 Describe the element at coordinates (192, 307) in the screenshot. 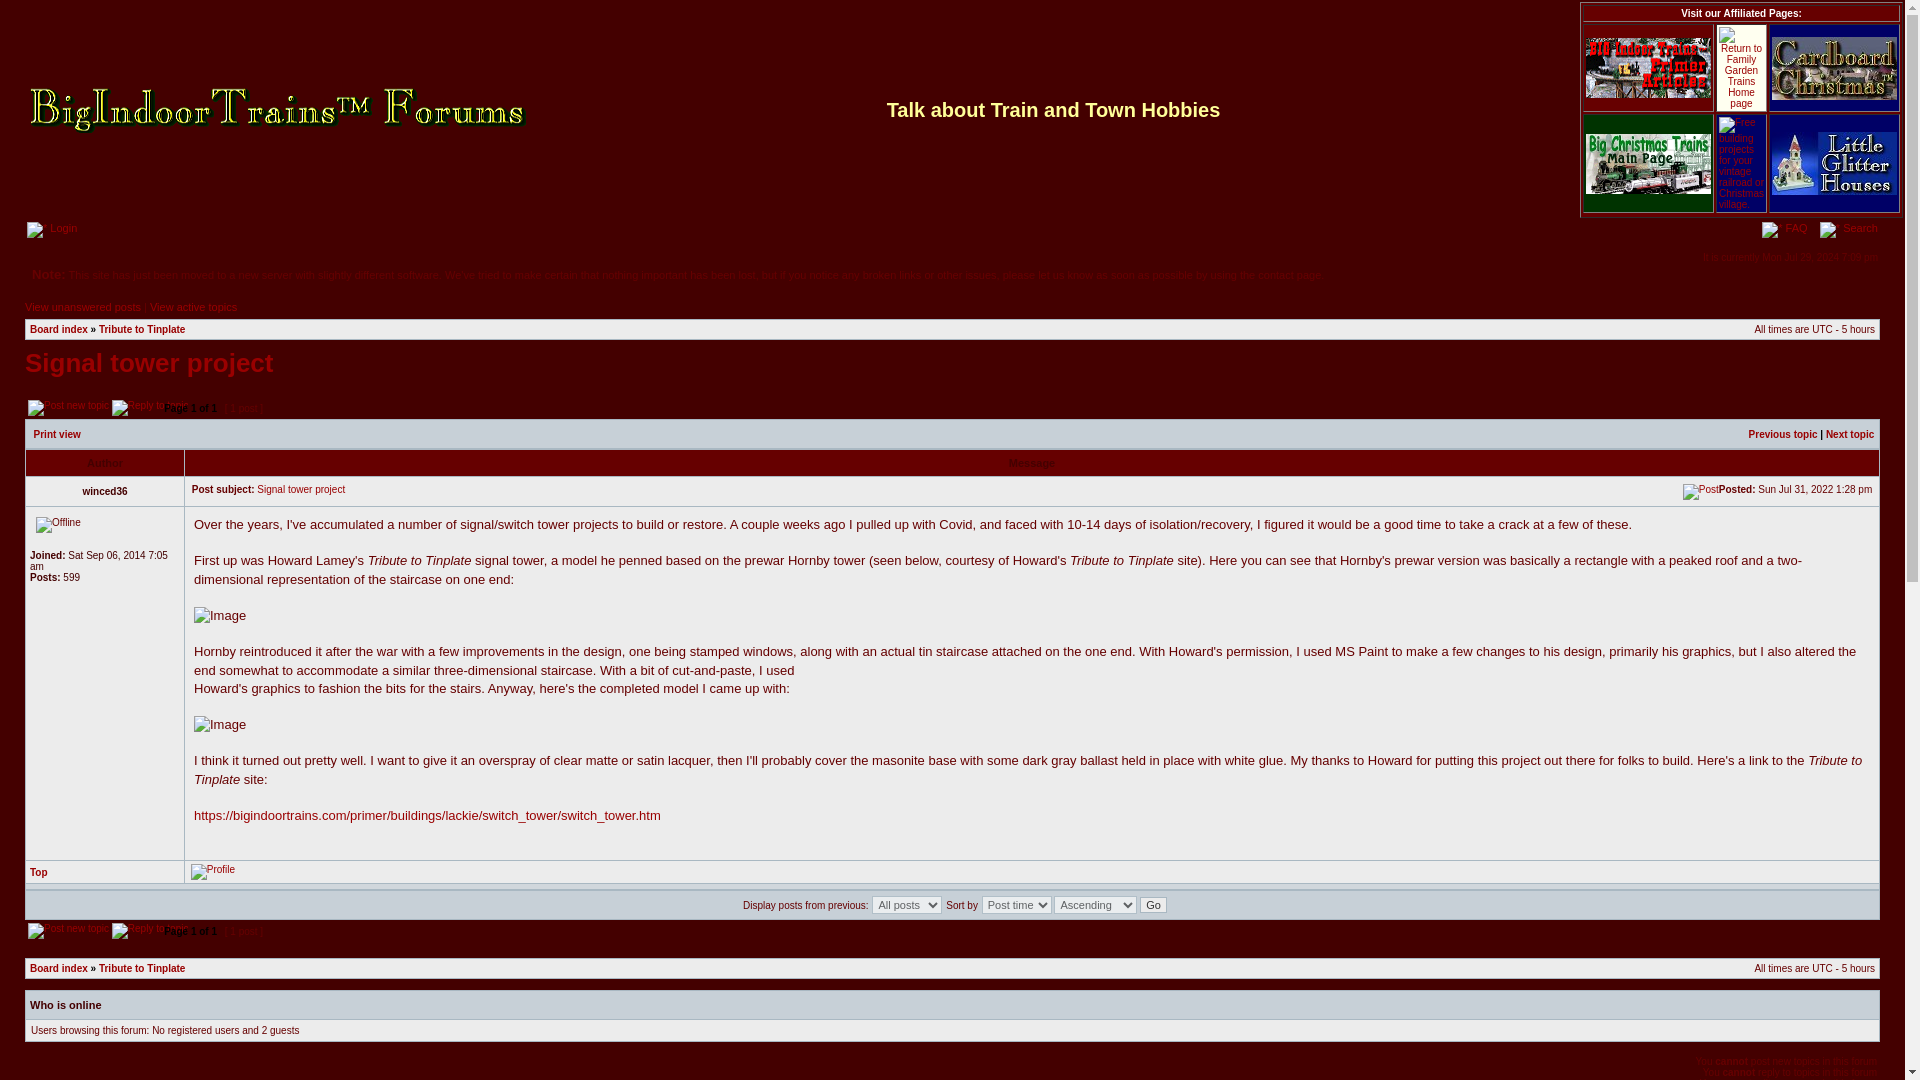

I see `View active topics` at that location.